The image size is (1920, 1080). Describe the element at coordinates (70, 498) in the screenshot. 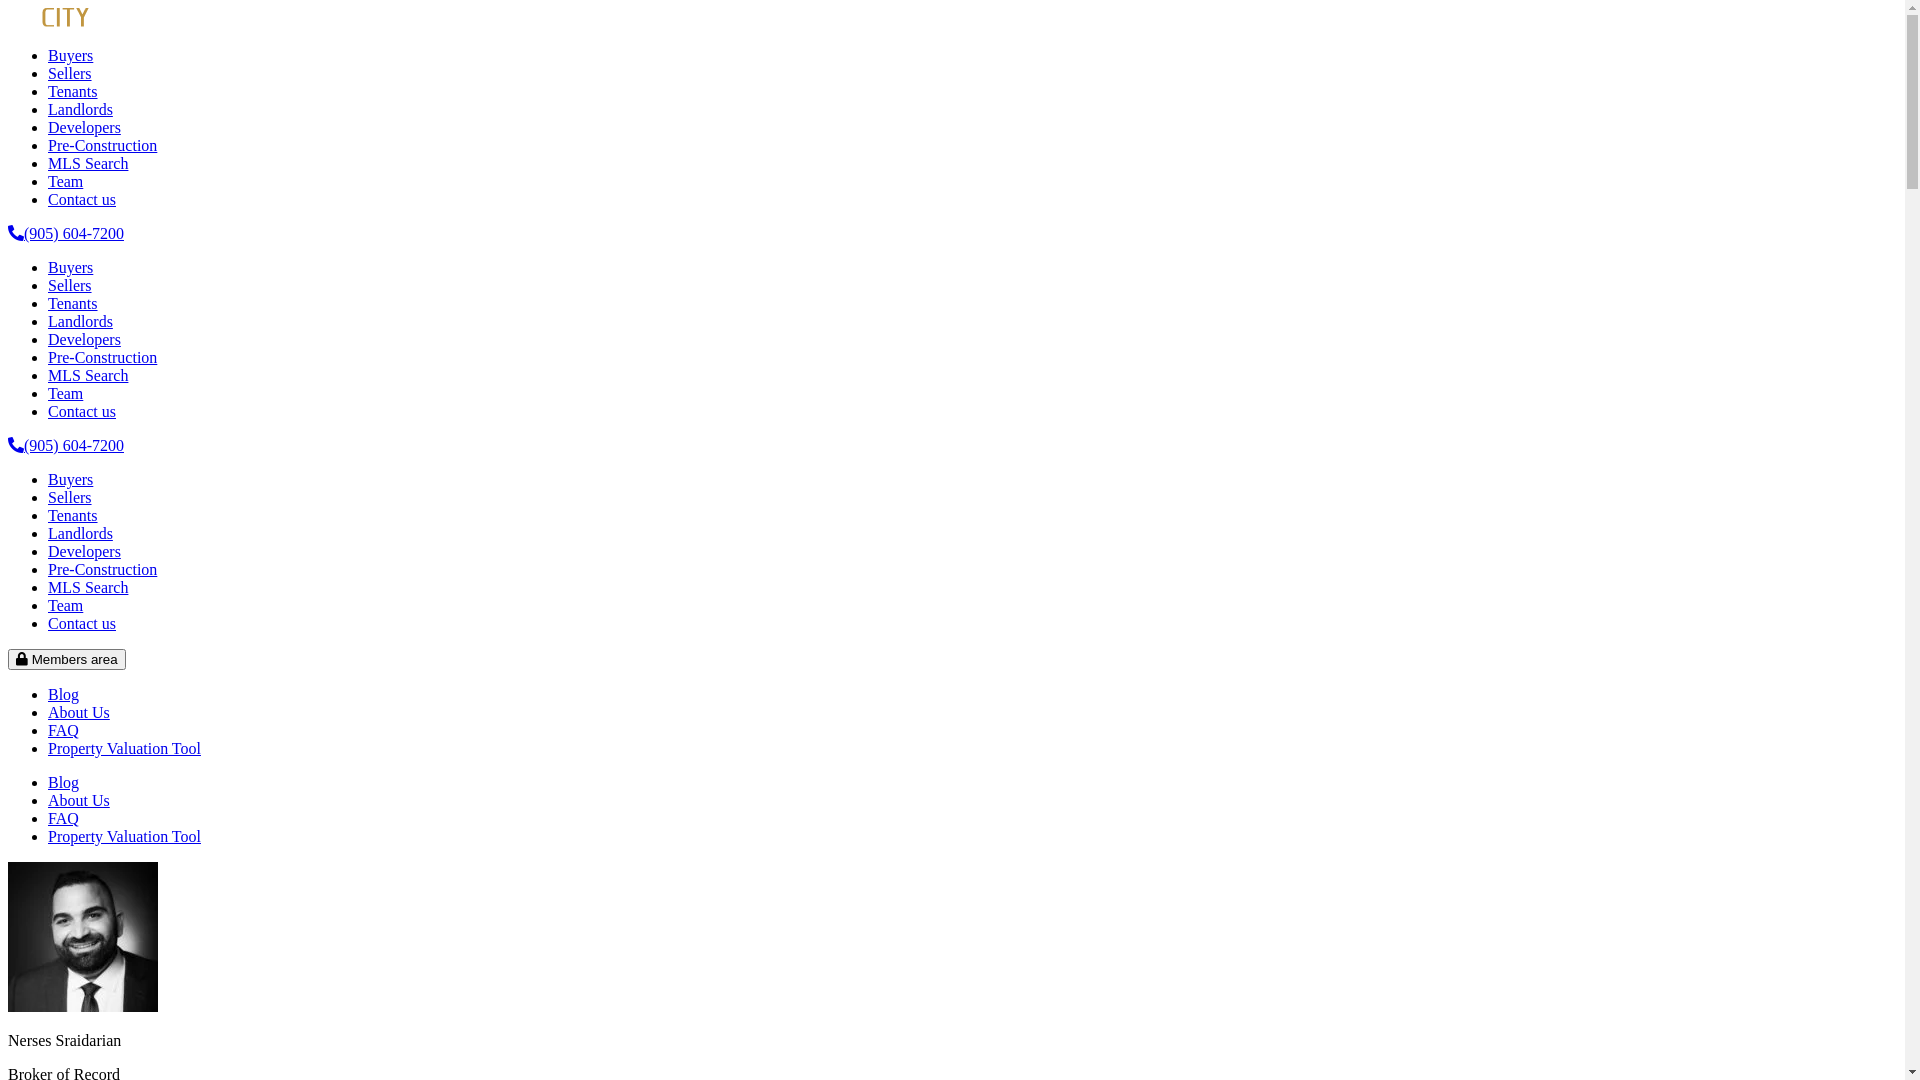

I see `Sellers` at that location.